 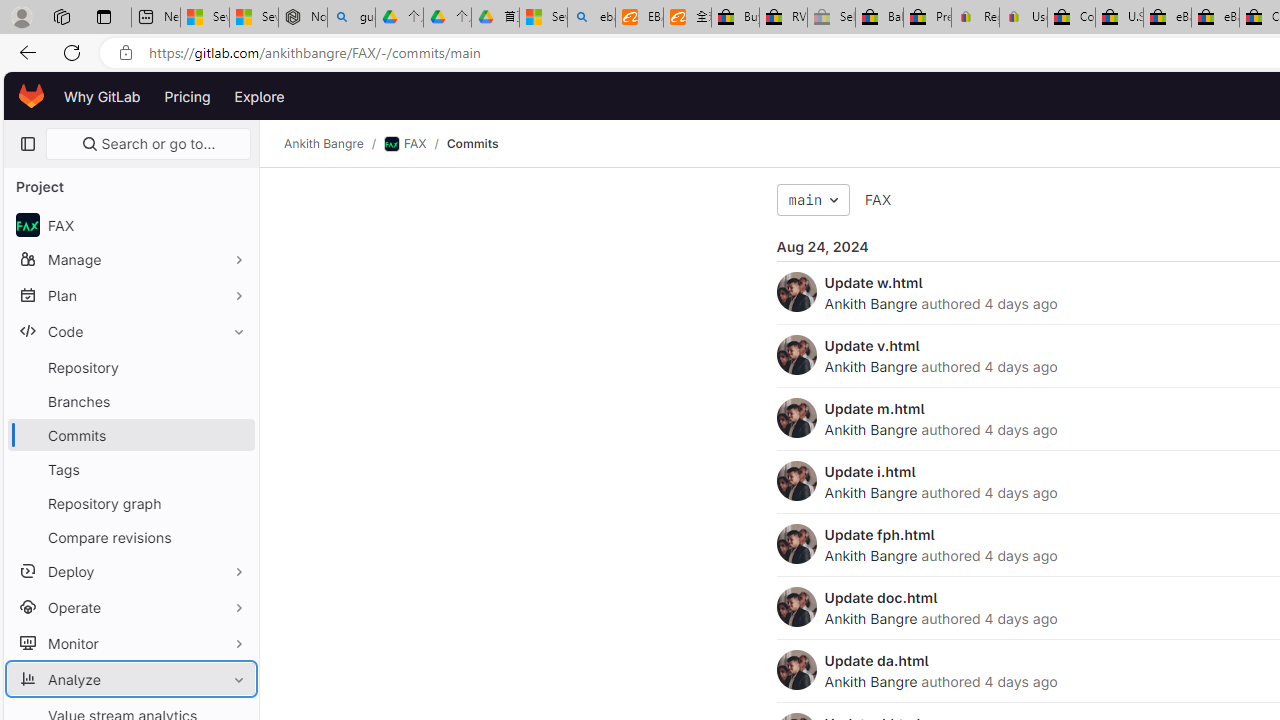 I want to click on Manage, so click(x=130, y=259).